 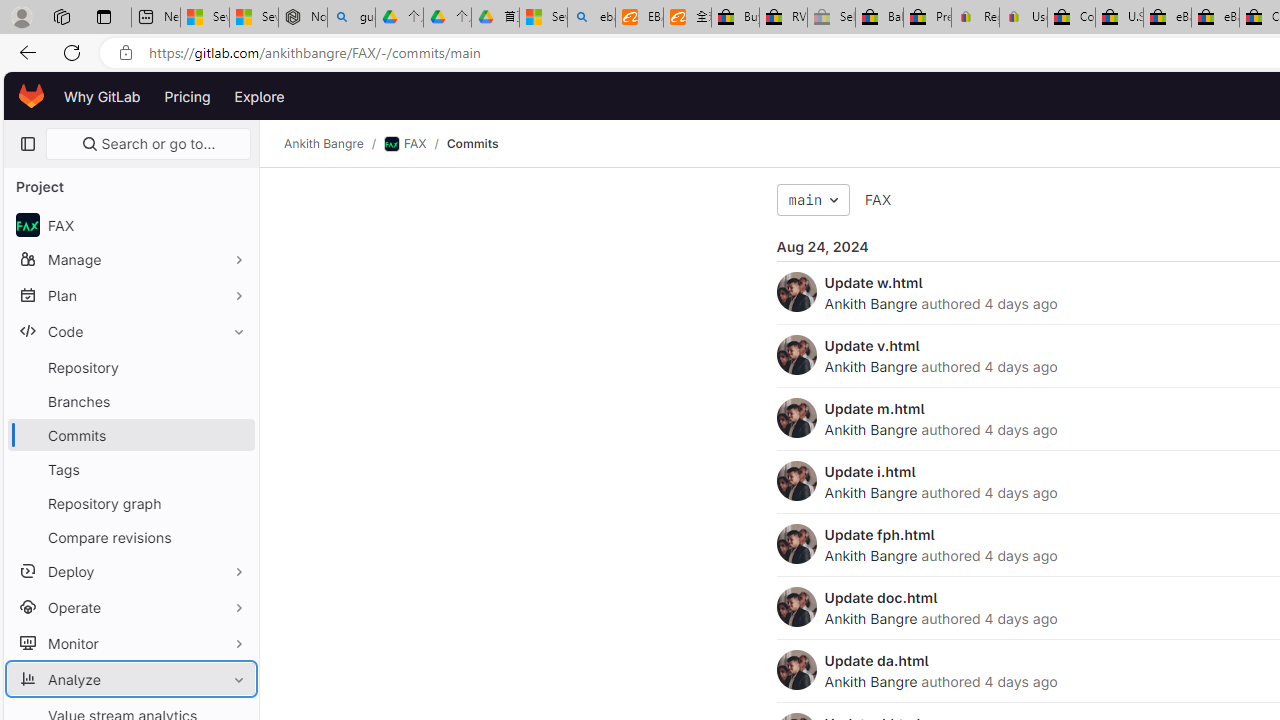 I want to click on Manage, so click(x=130, y=259).